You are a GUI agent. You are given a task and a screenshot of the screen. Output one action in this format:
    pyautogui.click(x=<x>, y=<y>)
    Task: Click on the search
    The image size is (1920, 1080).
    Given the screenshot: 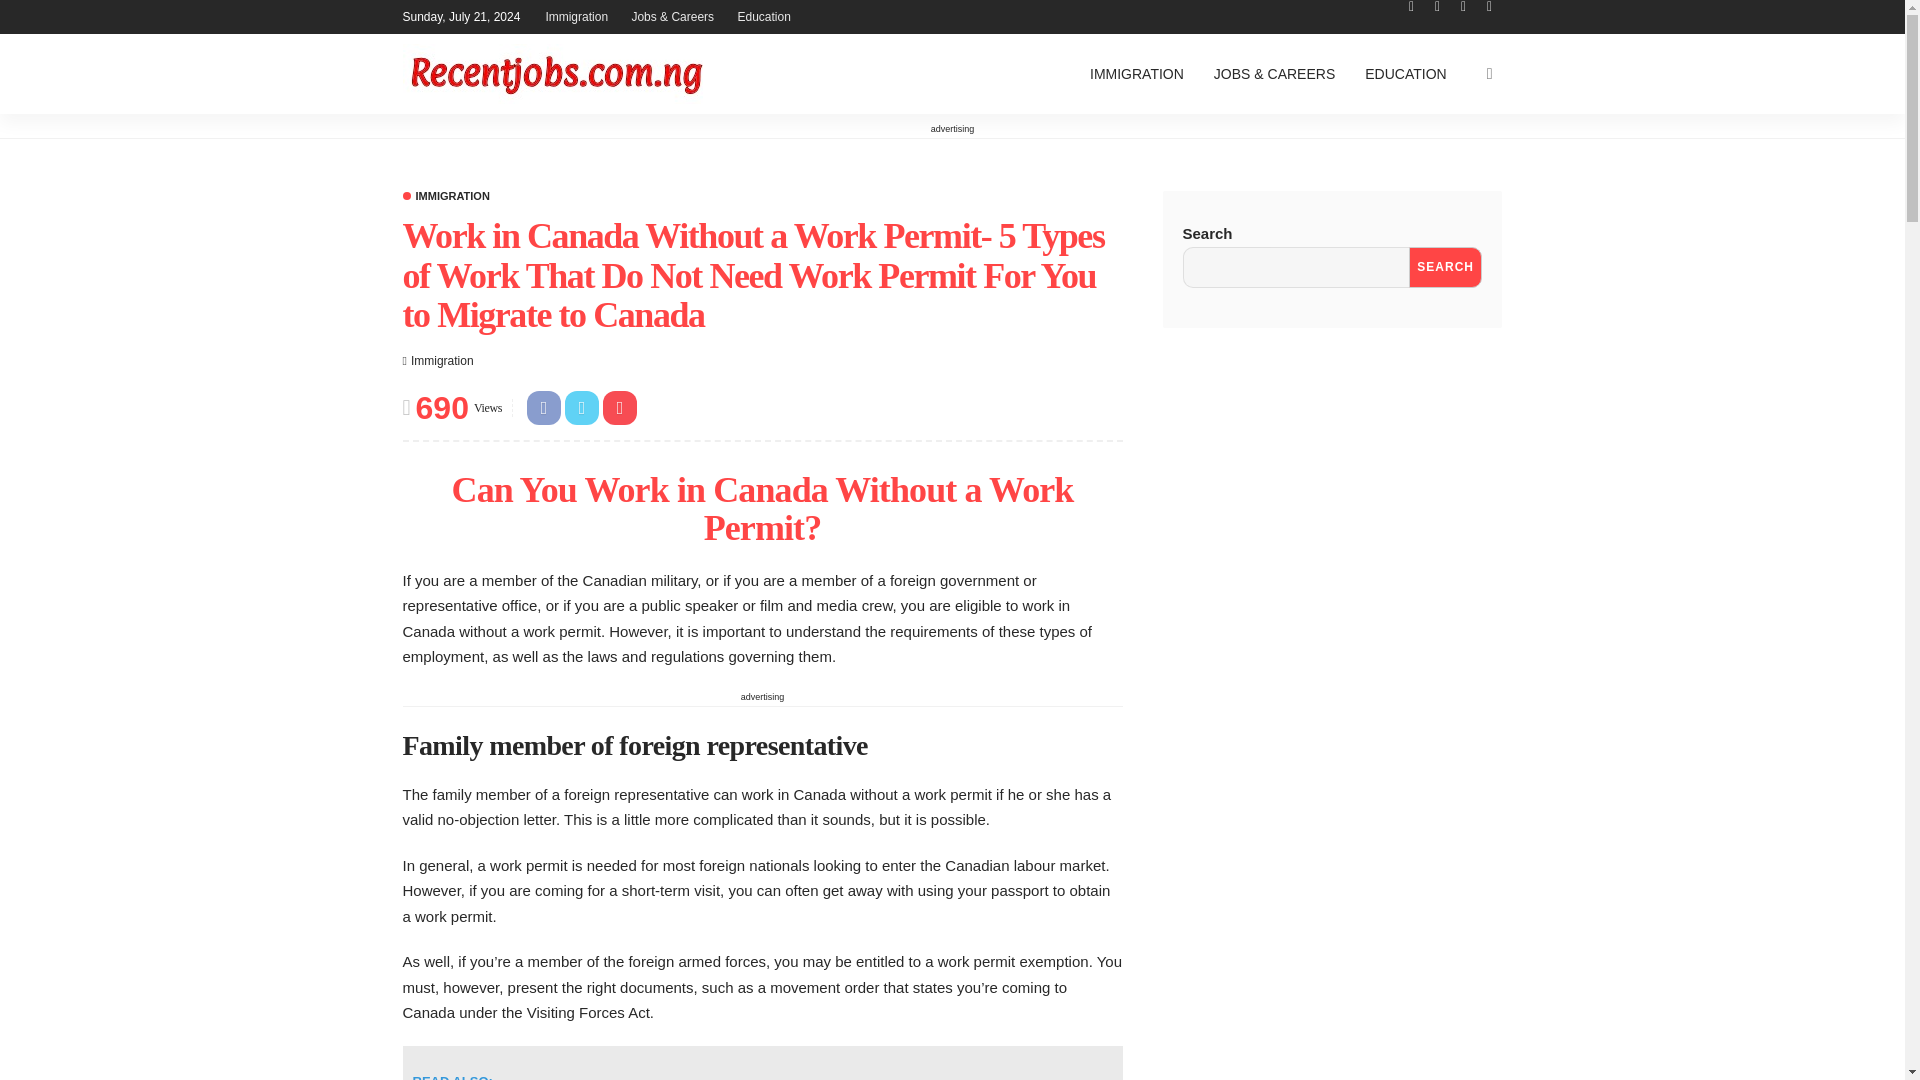 What is the action you would take?
    pyautogui.click(x=1490, y=74)
    